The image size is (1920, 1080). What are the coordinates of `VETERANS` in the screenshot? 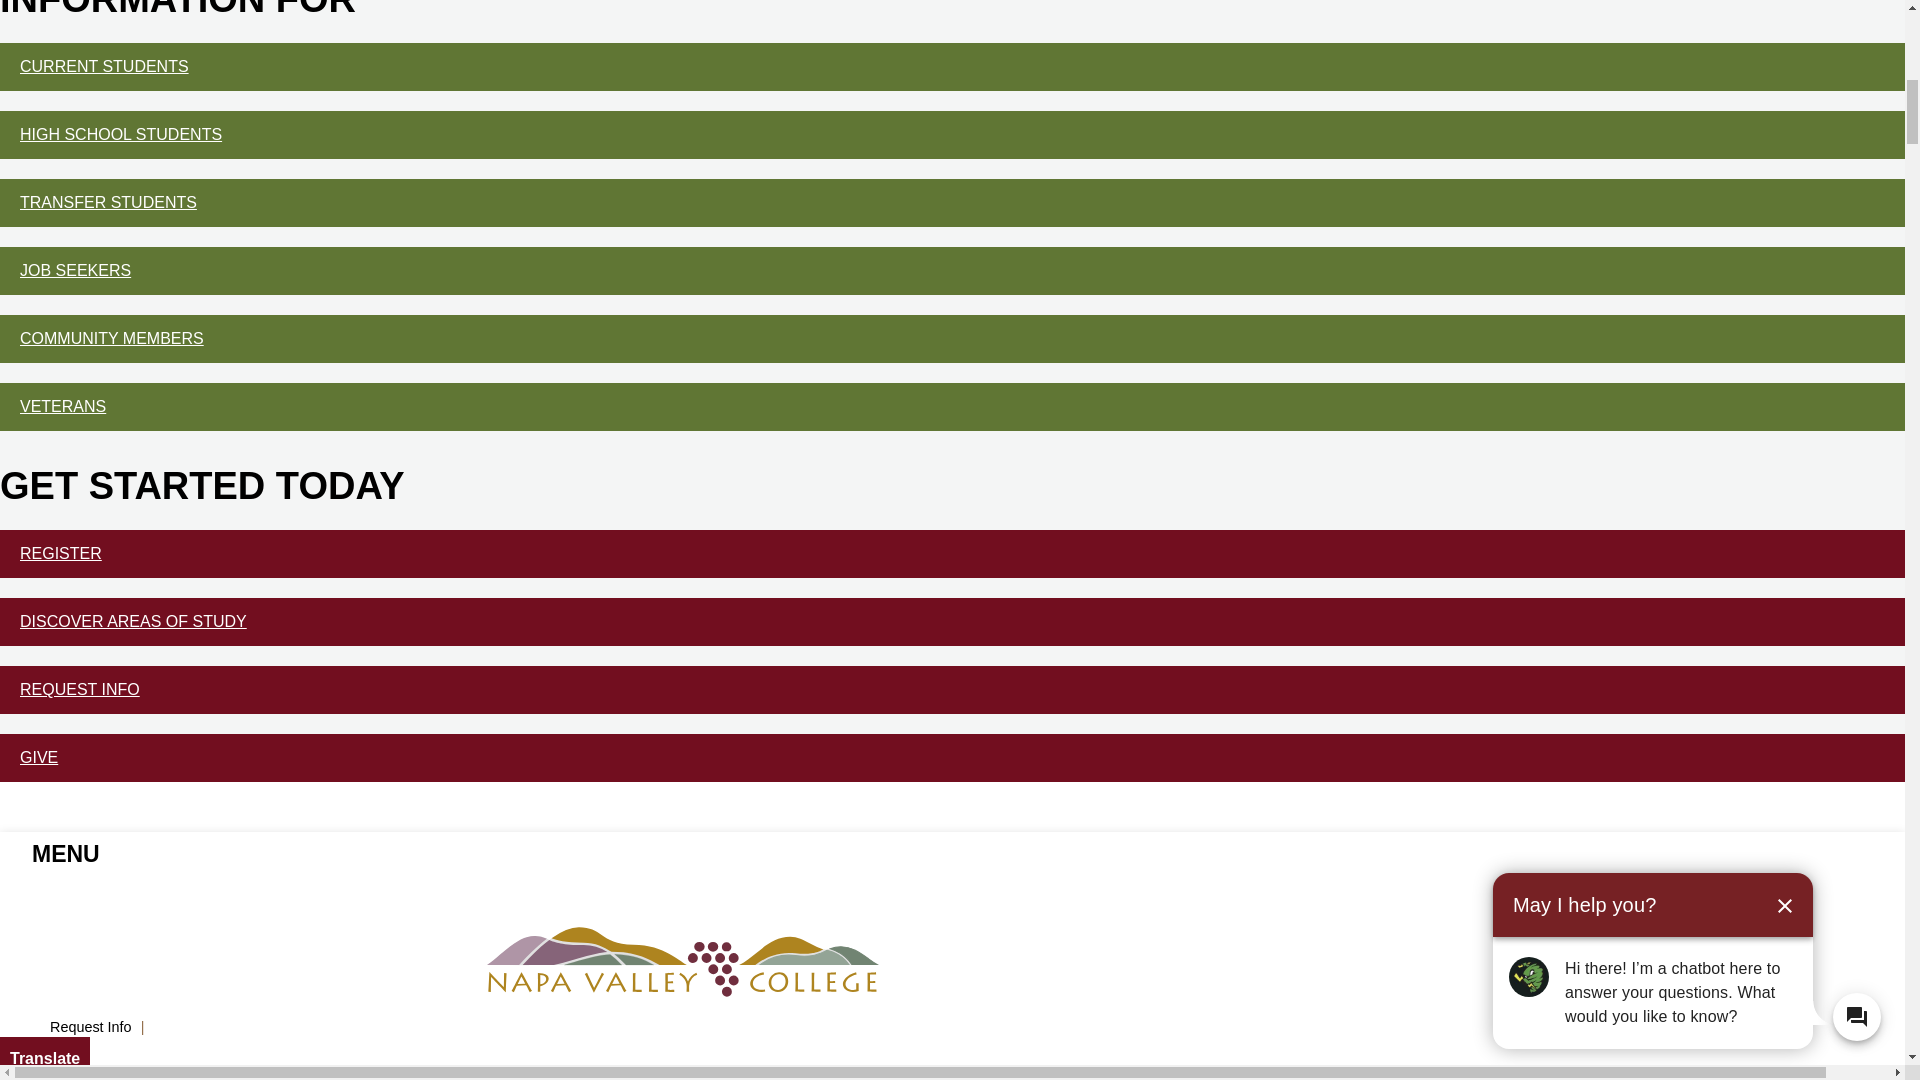 It's located at (952, 406).